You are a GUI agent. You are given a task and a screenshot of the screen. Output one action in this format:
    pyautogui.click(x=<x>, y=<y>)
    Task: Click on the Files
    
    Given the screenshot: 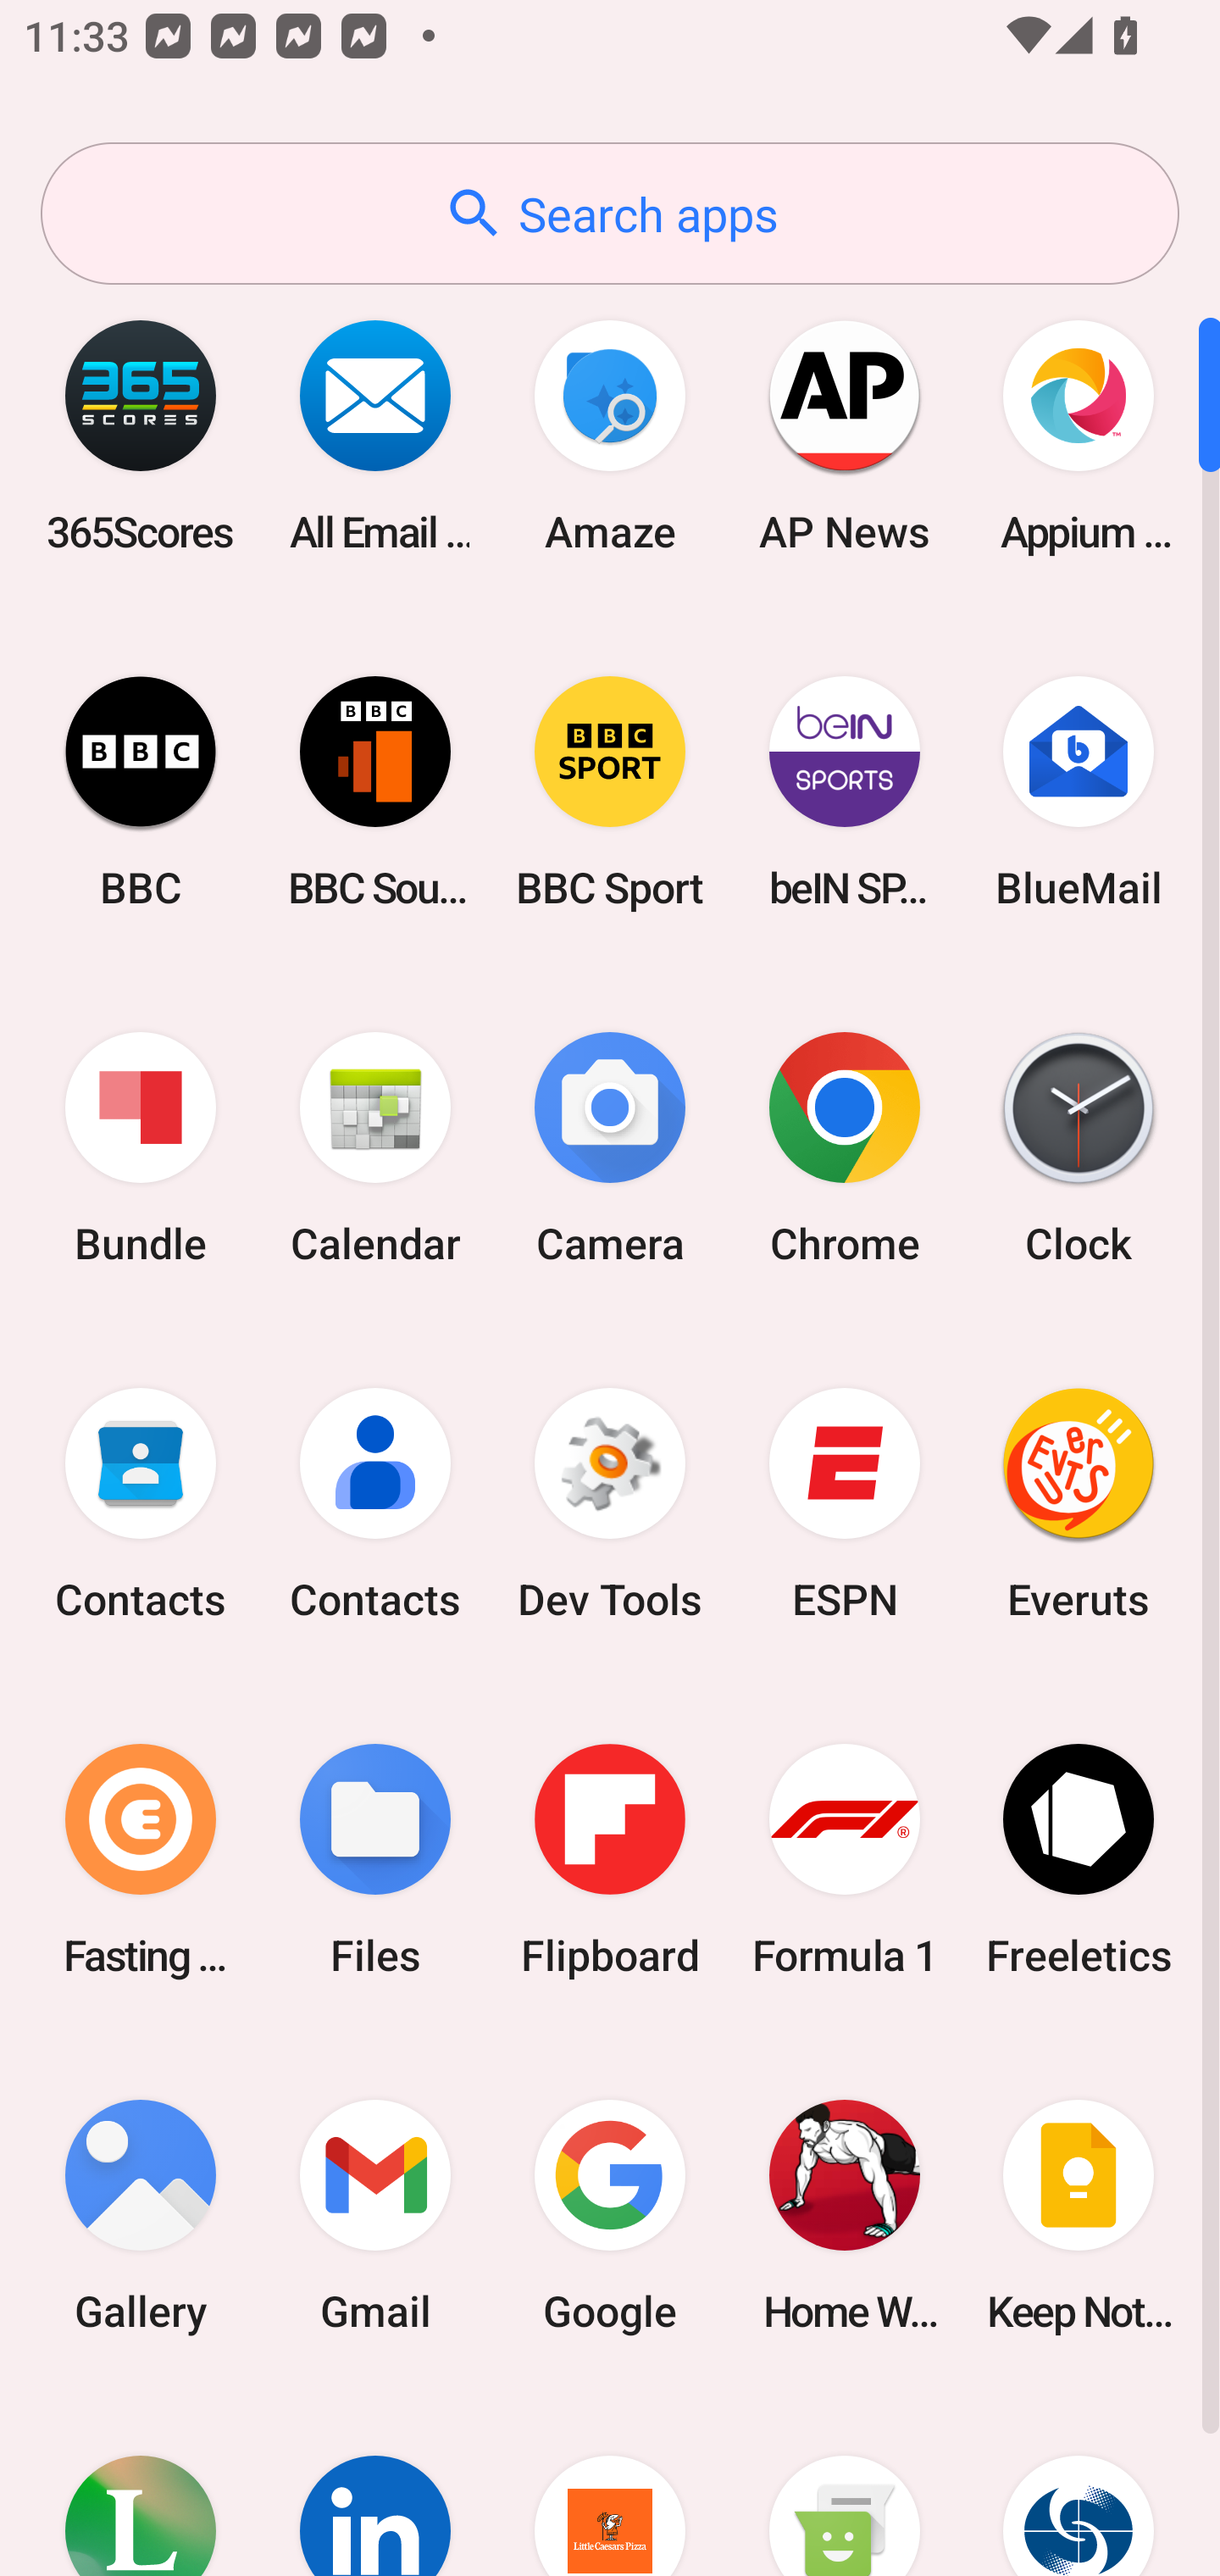 What is the action you would take?
    pyautogui.click(x=375, y=1859)
    